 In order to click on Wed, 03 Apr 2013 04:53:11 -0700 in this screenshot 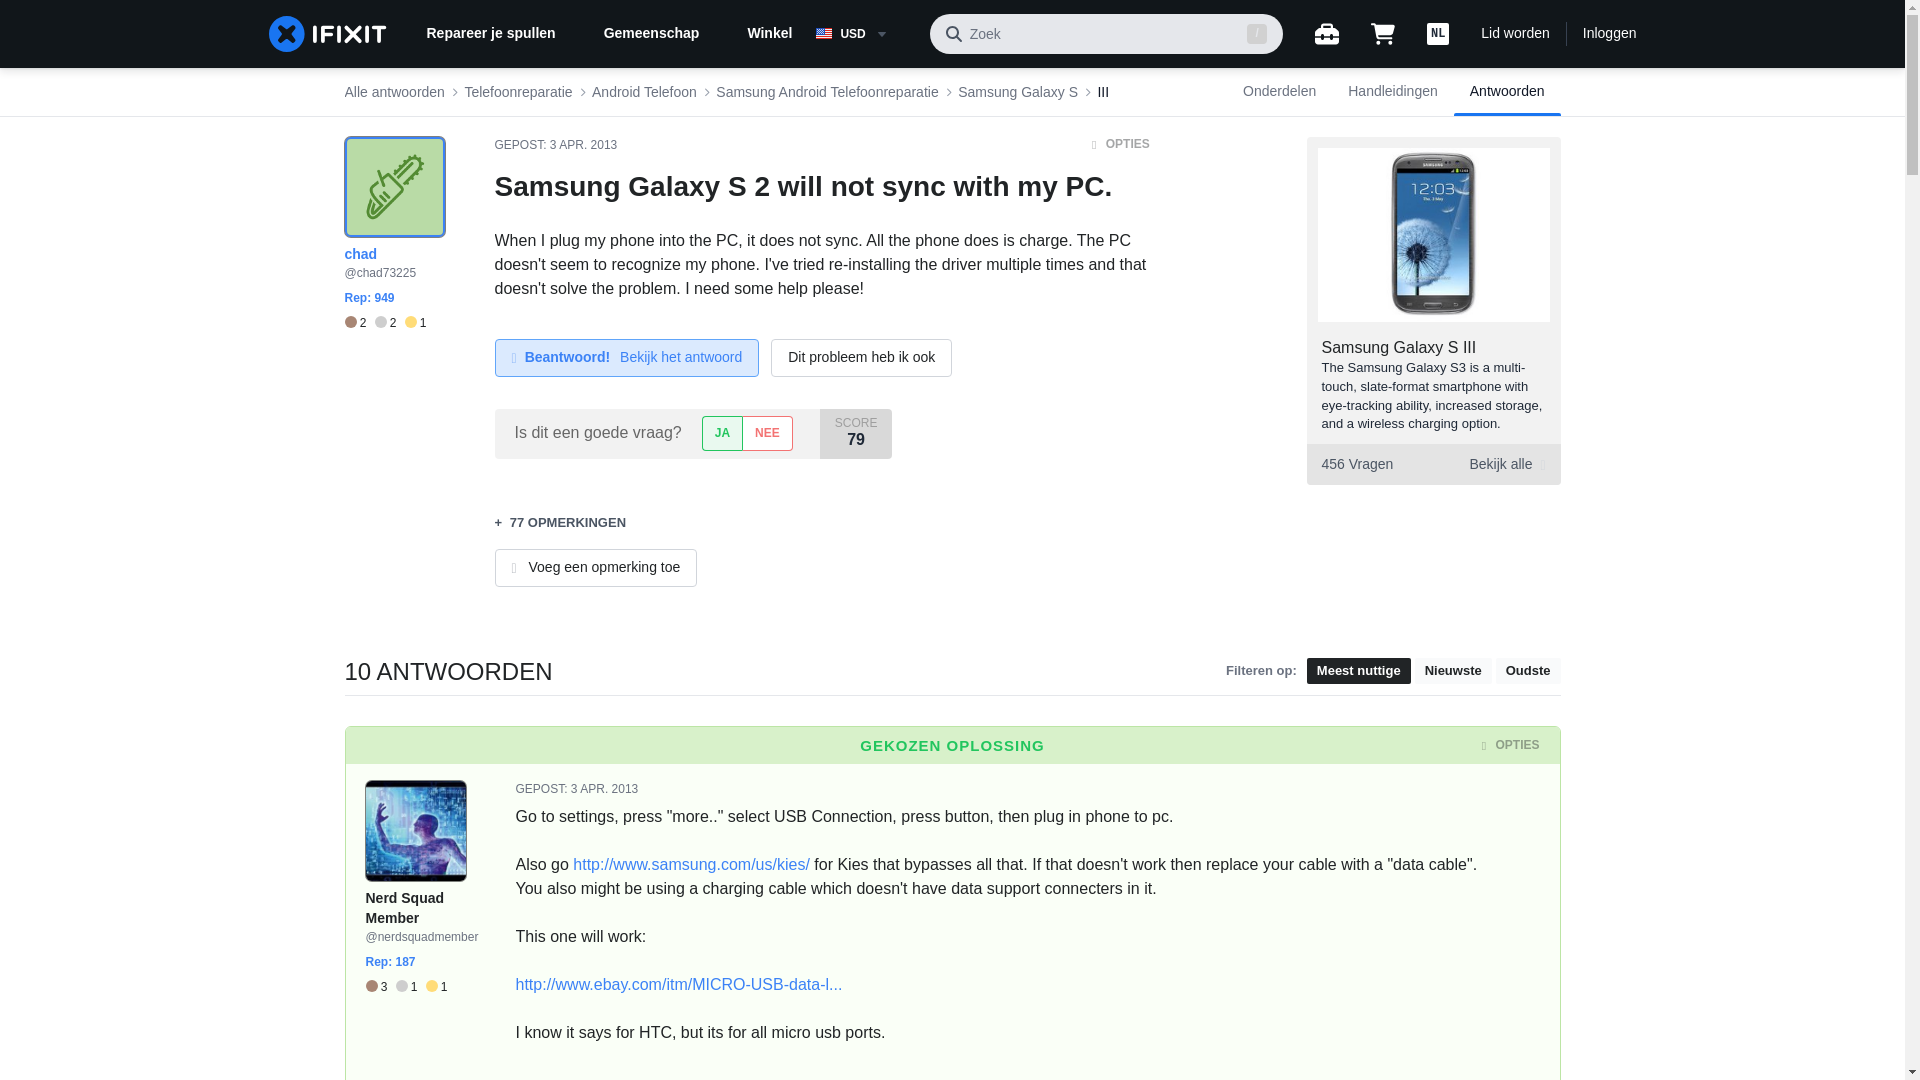, I will do `click(582, 145)`.